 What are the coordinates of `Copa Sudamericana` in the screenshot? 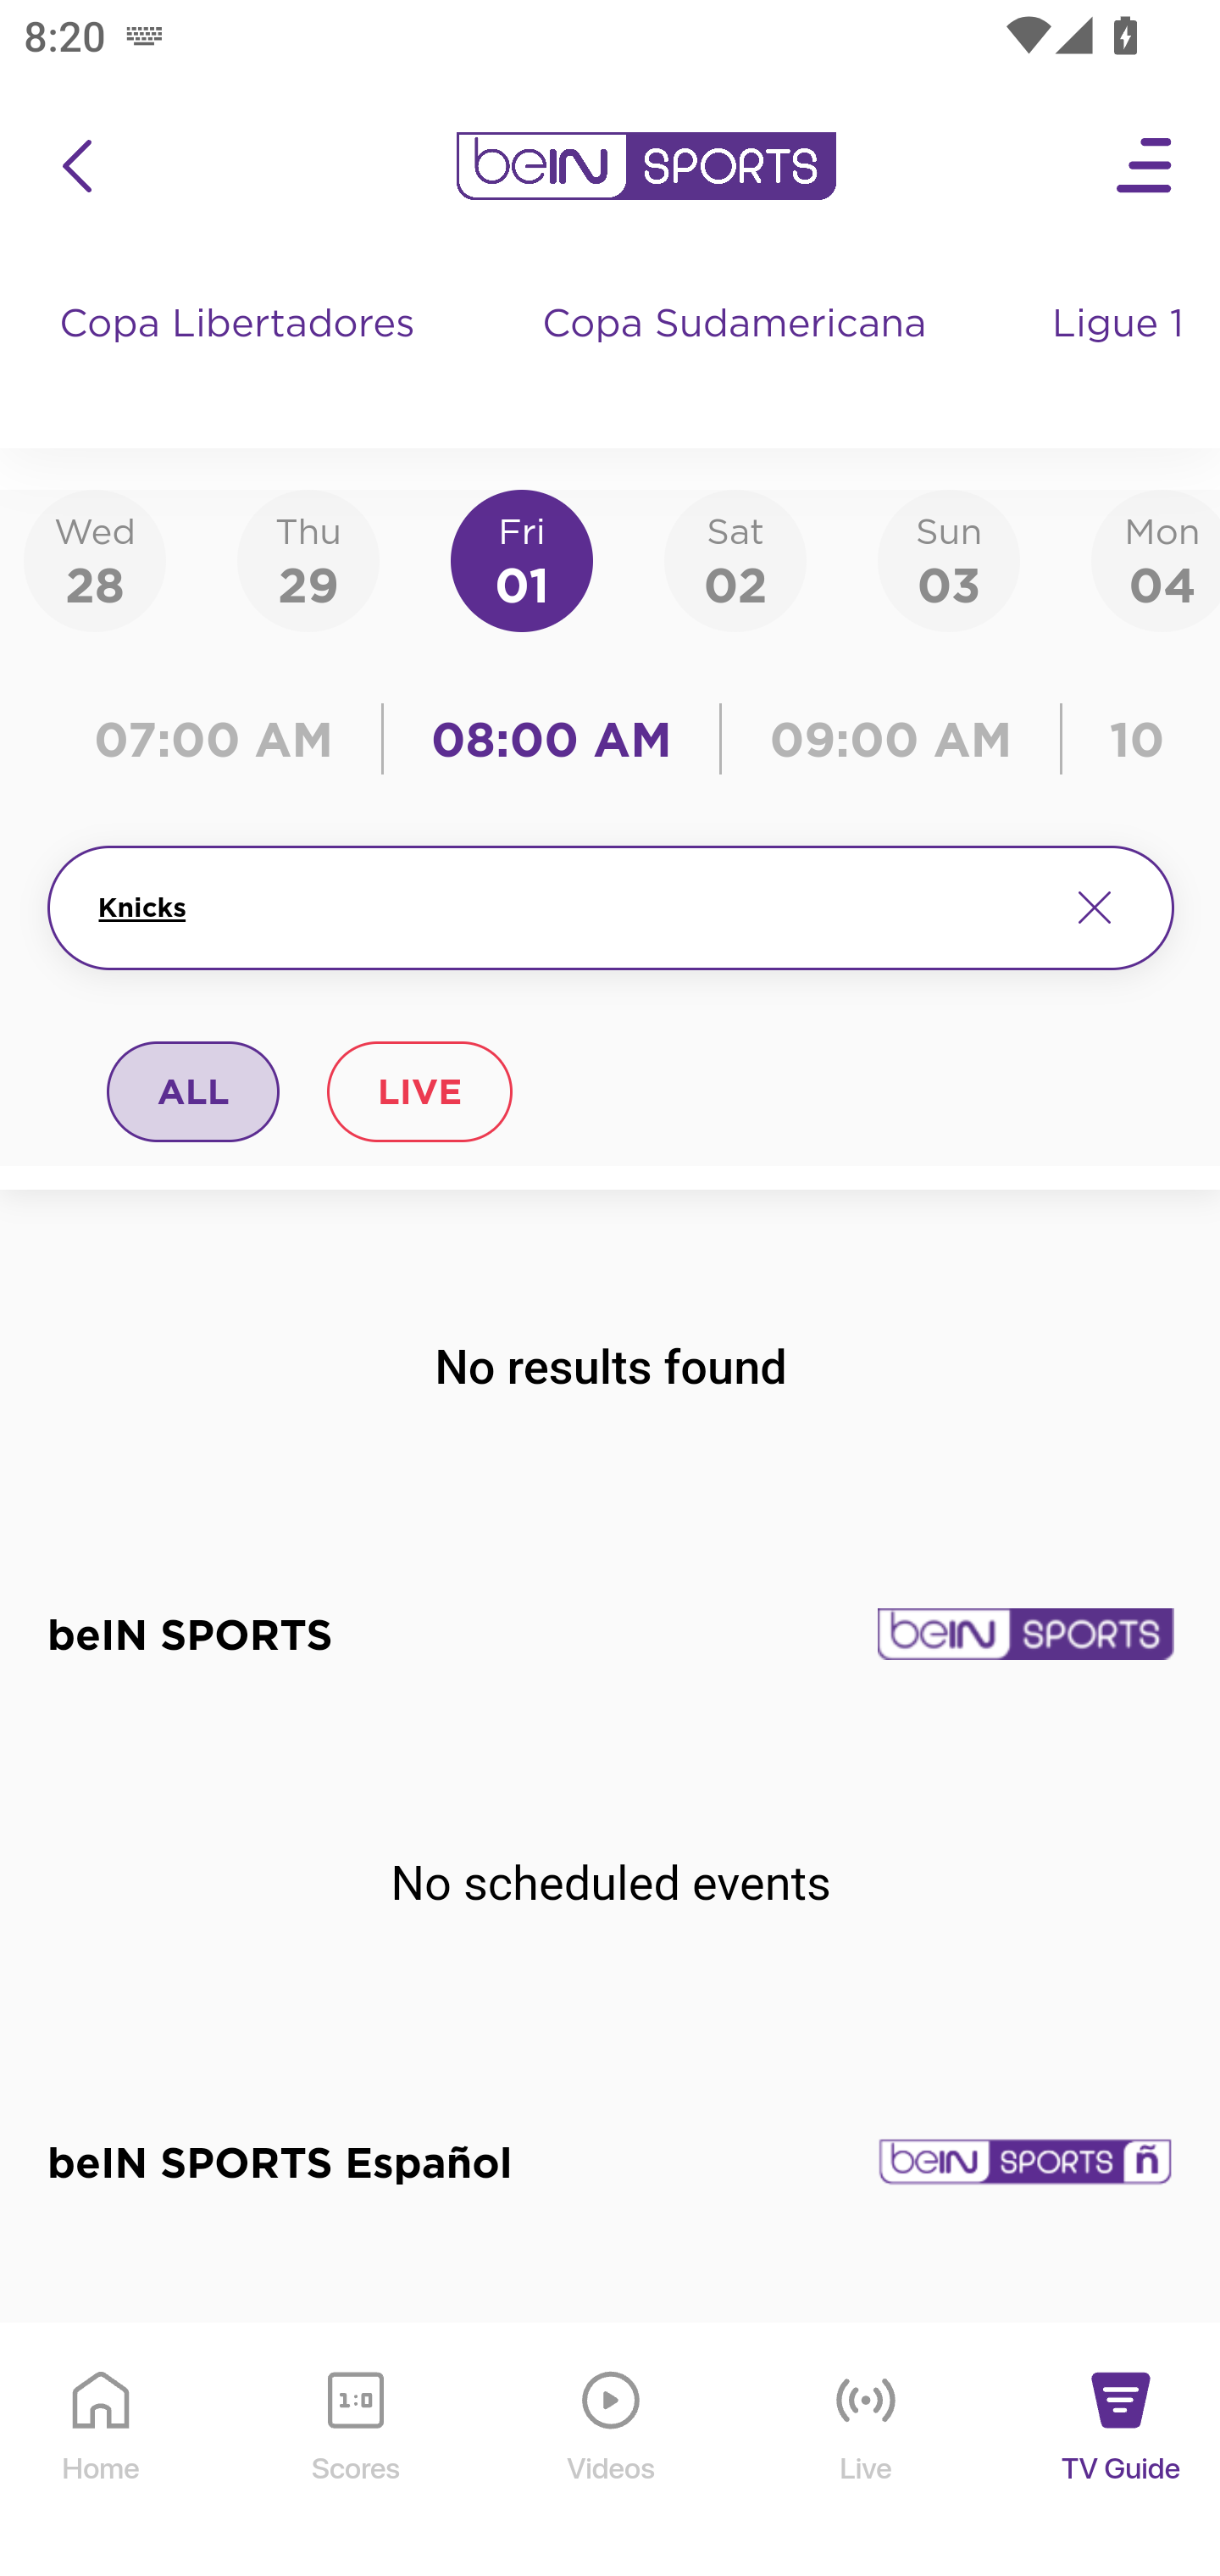 It's located at (737, 356).